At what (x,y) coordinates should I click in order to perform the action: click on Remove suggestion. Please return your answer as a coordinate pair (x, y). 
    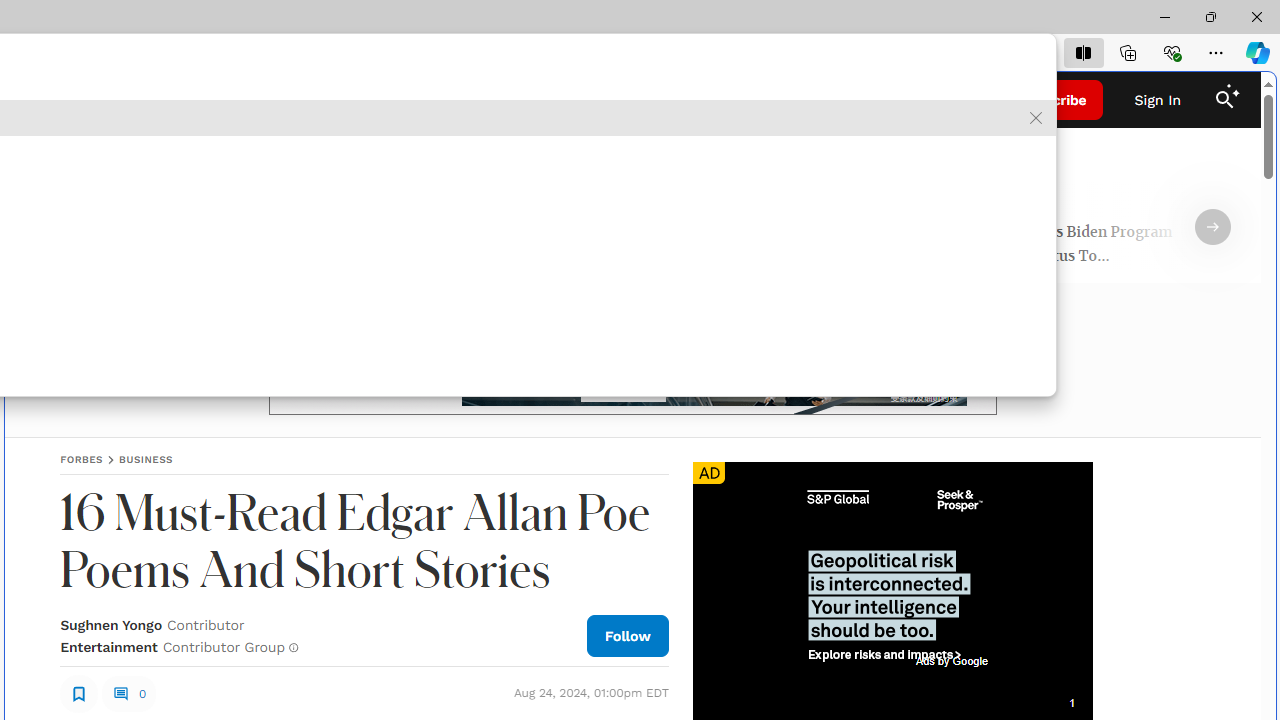
    Looking at the image, I should click on (1036, 118).